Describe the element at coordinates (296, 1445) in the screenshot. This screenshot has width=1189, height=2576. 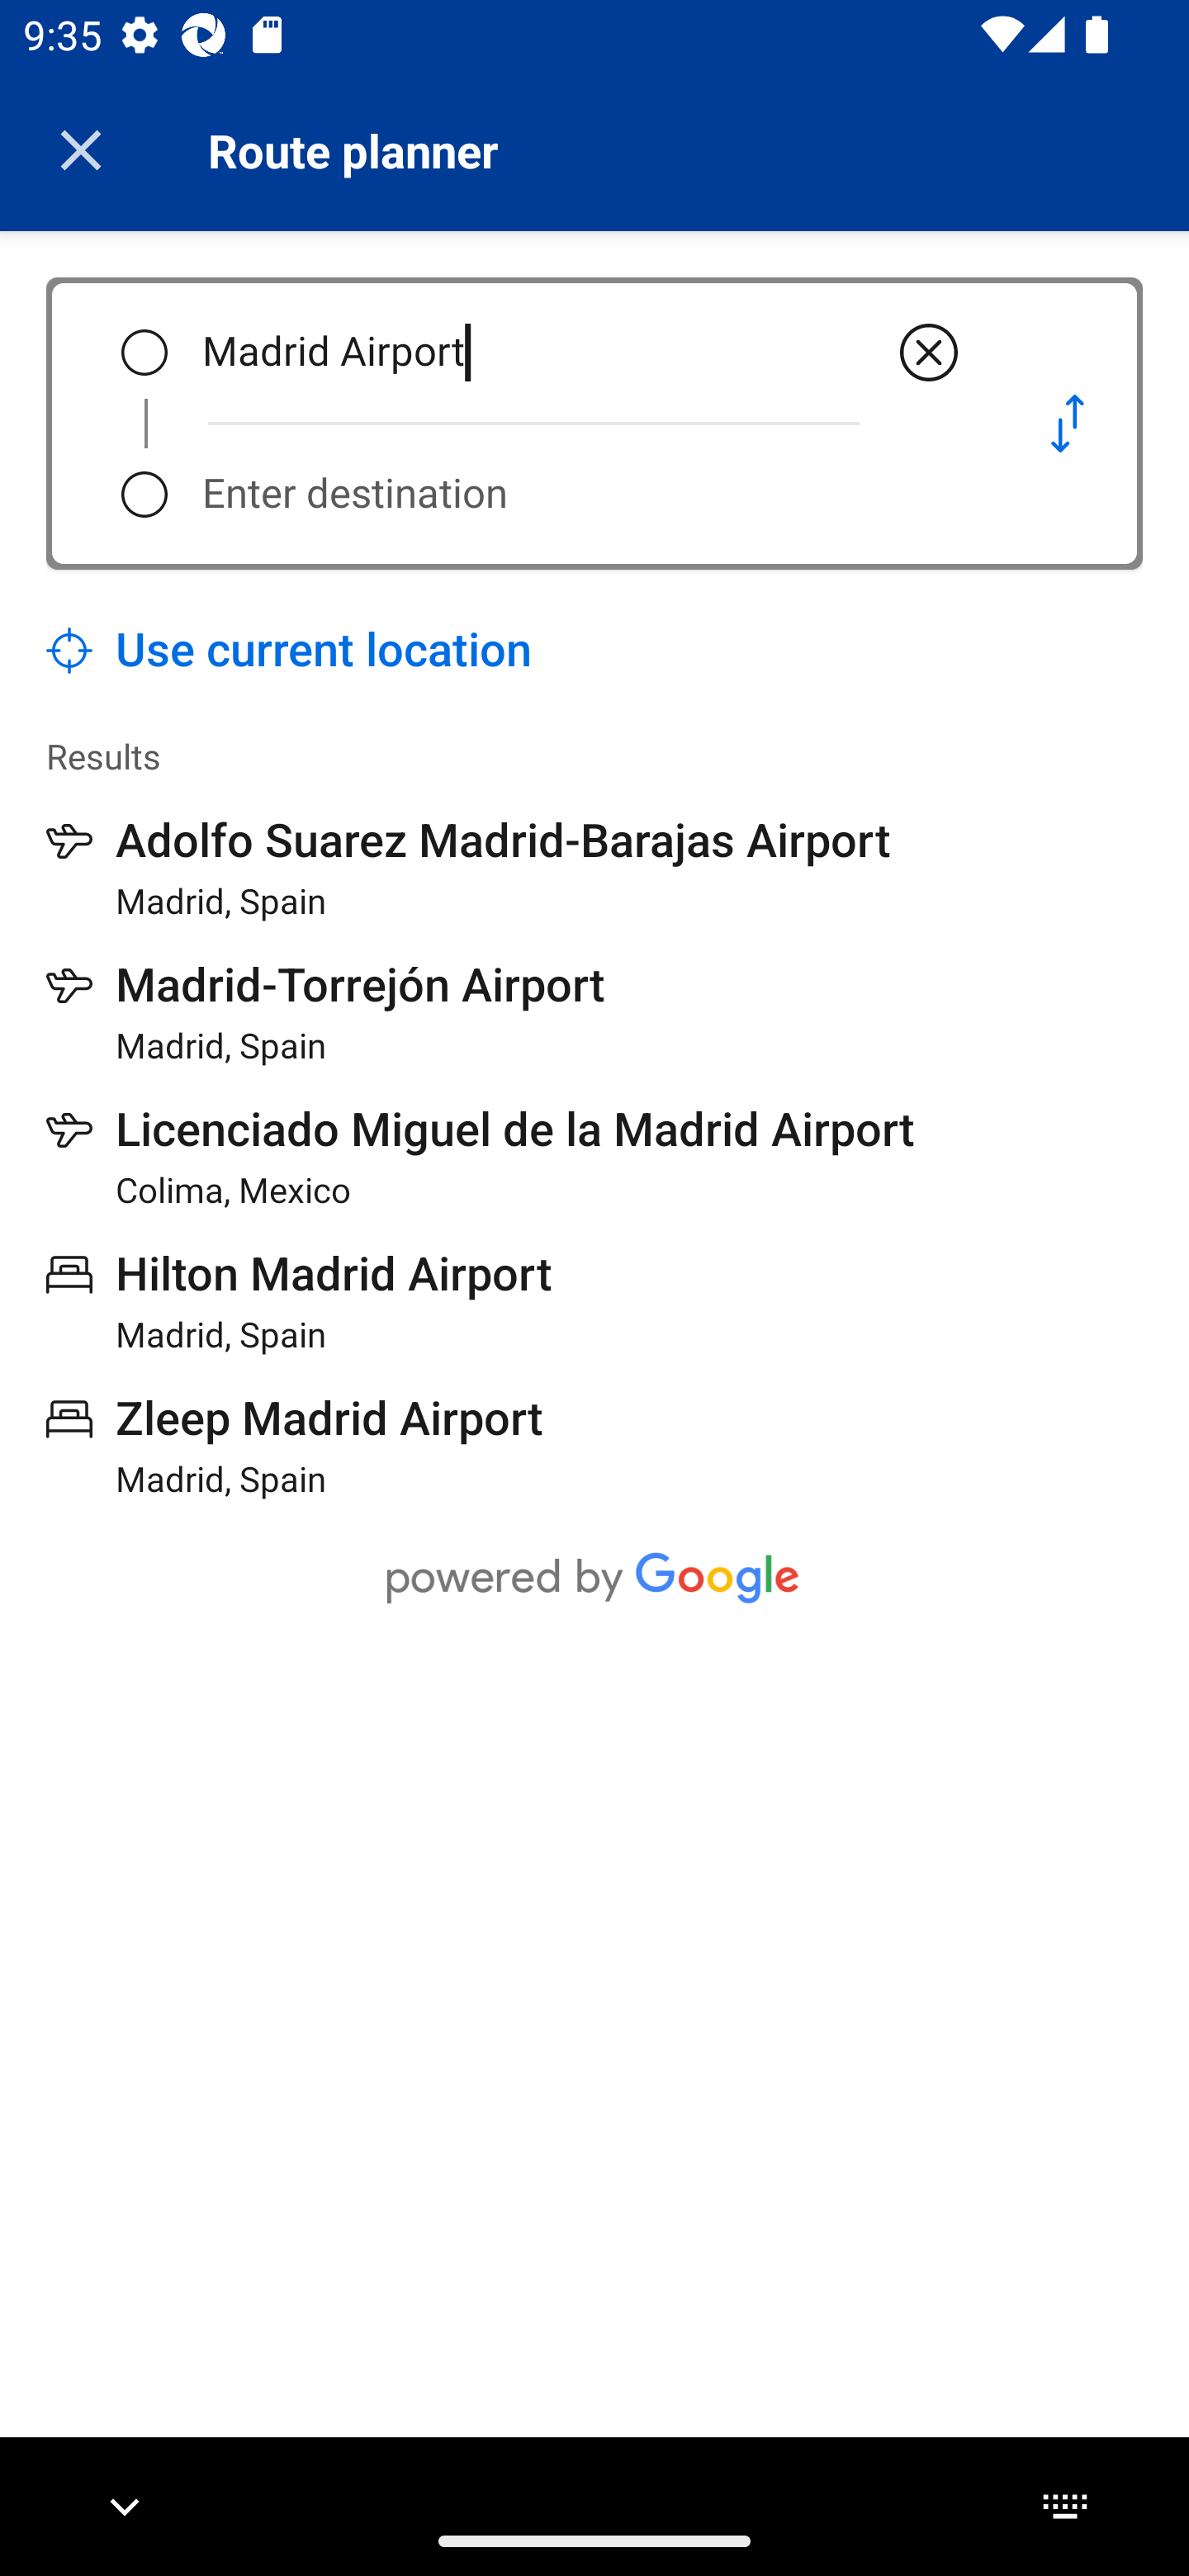
I see `Zleep Madrid Airport Madrid, Spain` at that location.